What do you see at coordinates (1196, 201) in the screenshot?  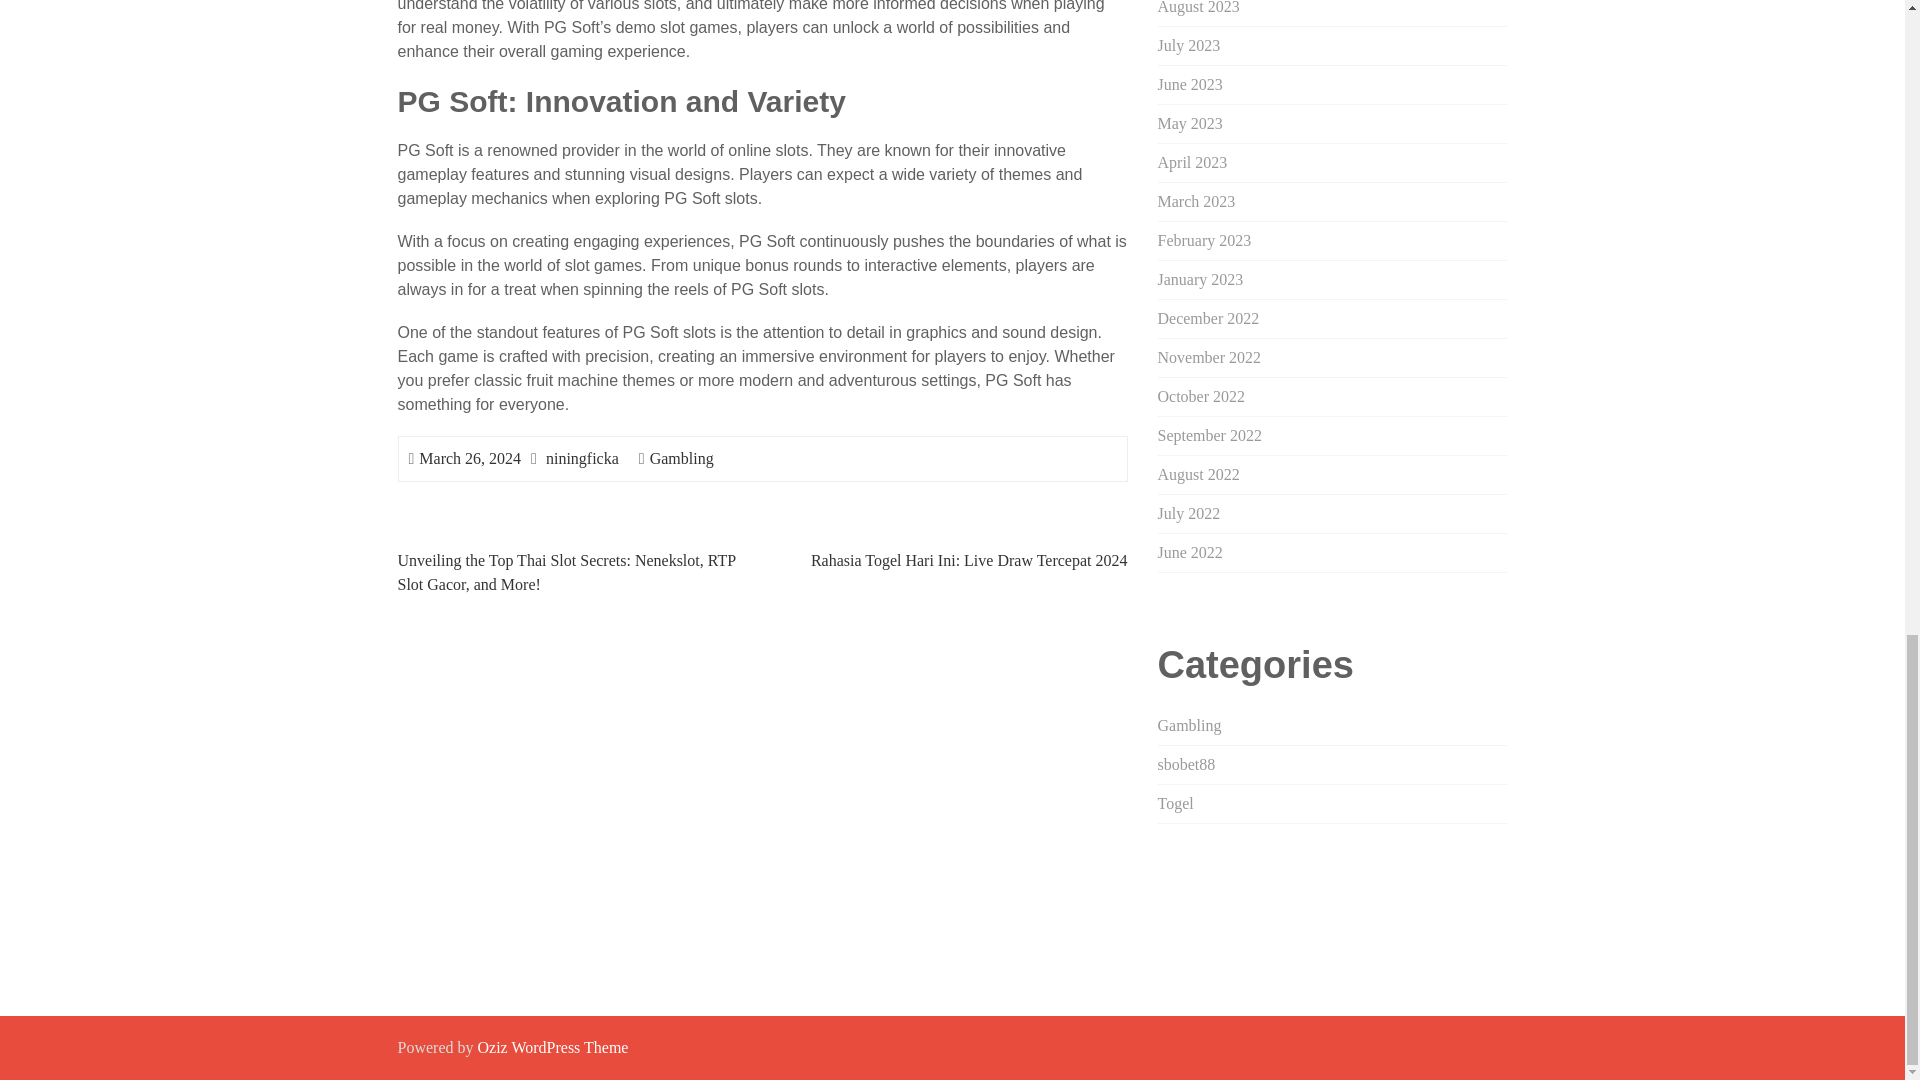 I see `March 2023` at bounding box center [1196, 201].